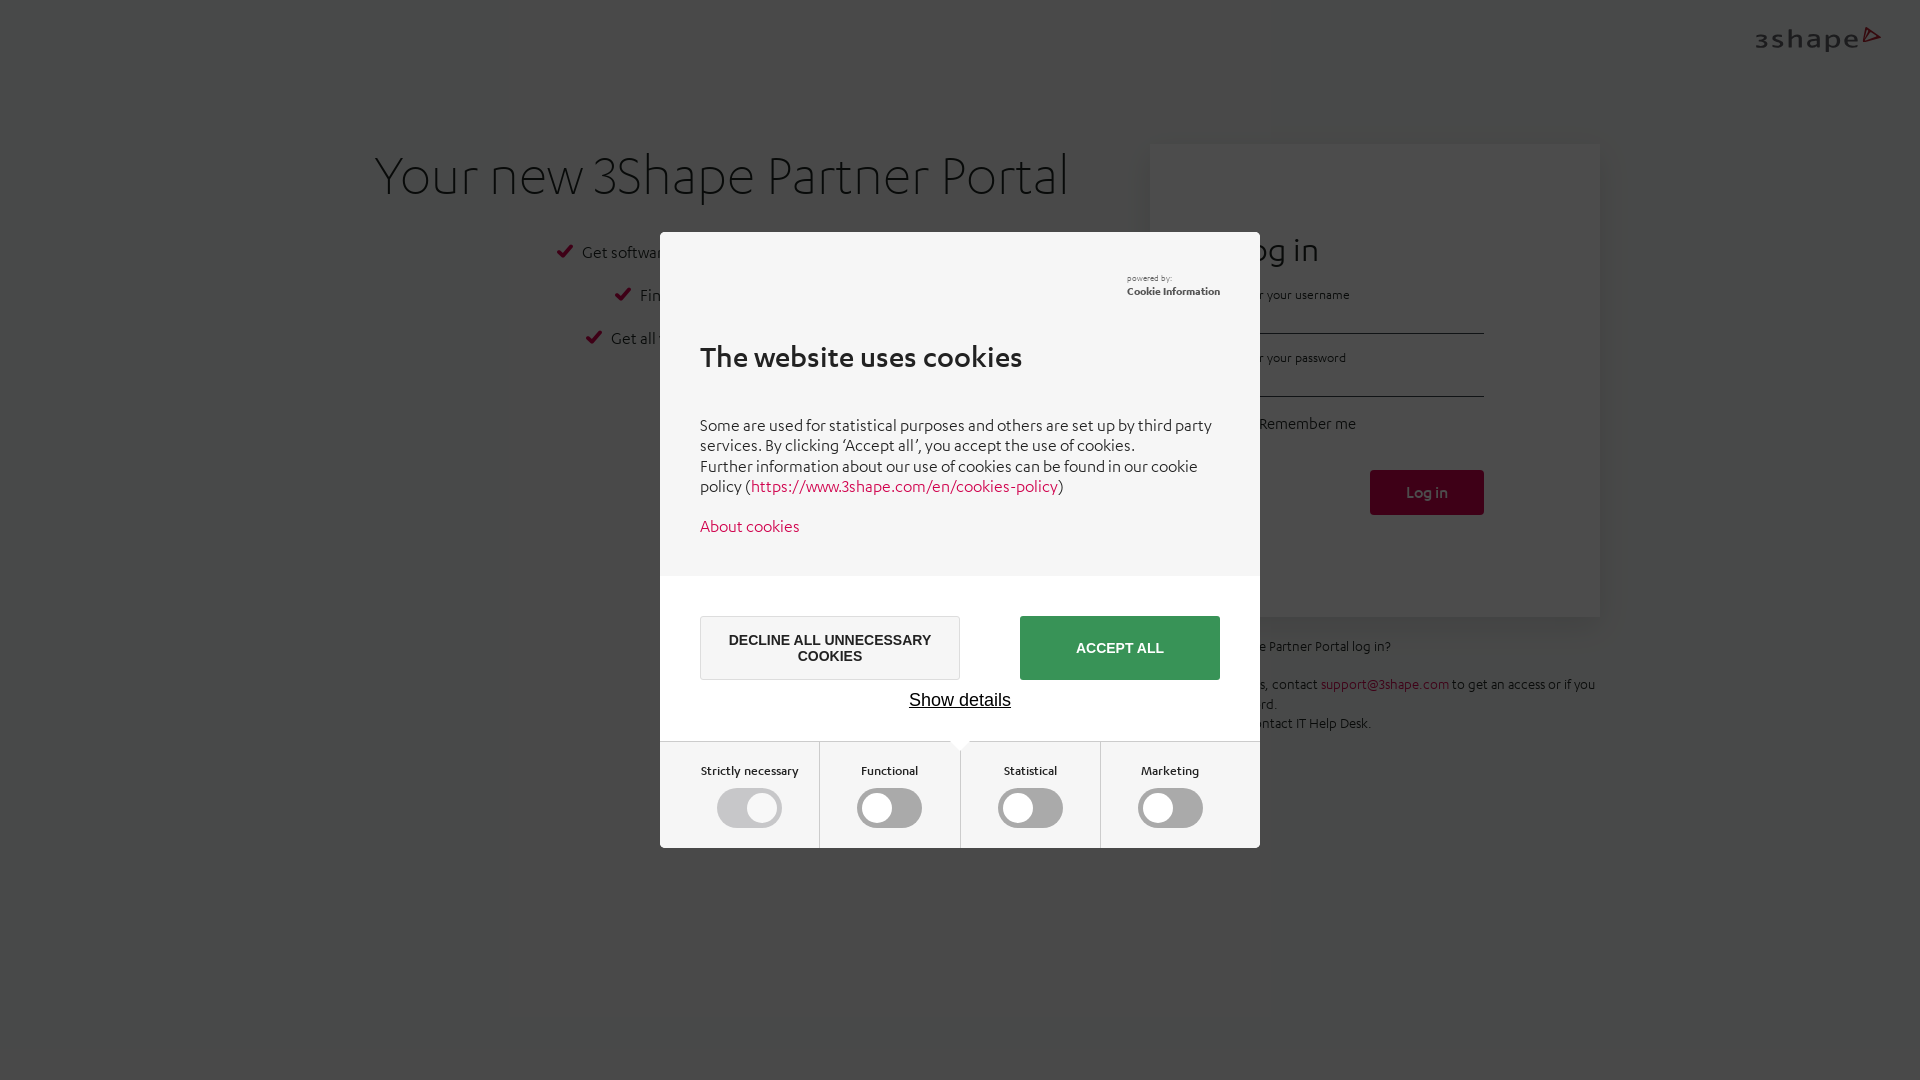 The width and height of the screenshot is (1920, 1080). Describe the element at coordinates (1427, 492) in the screenshot. I see `Log in` at that location.